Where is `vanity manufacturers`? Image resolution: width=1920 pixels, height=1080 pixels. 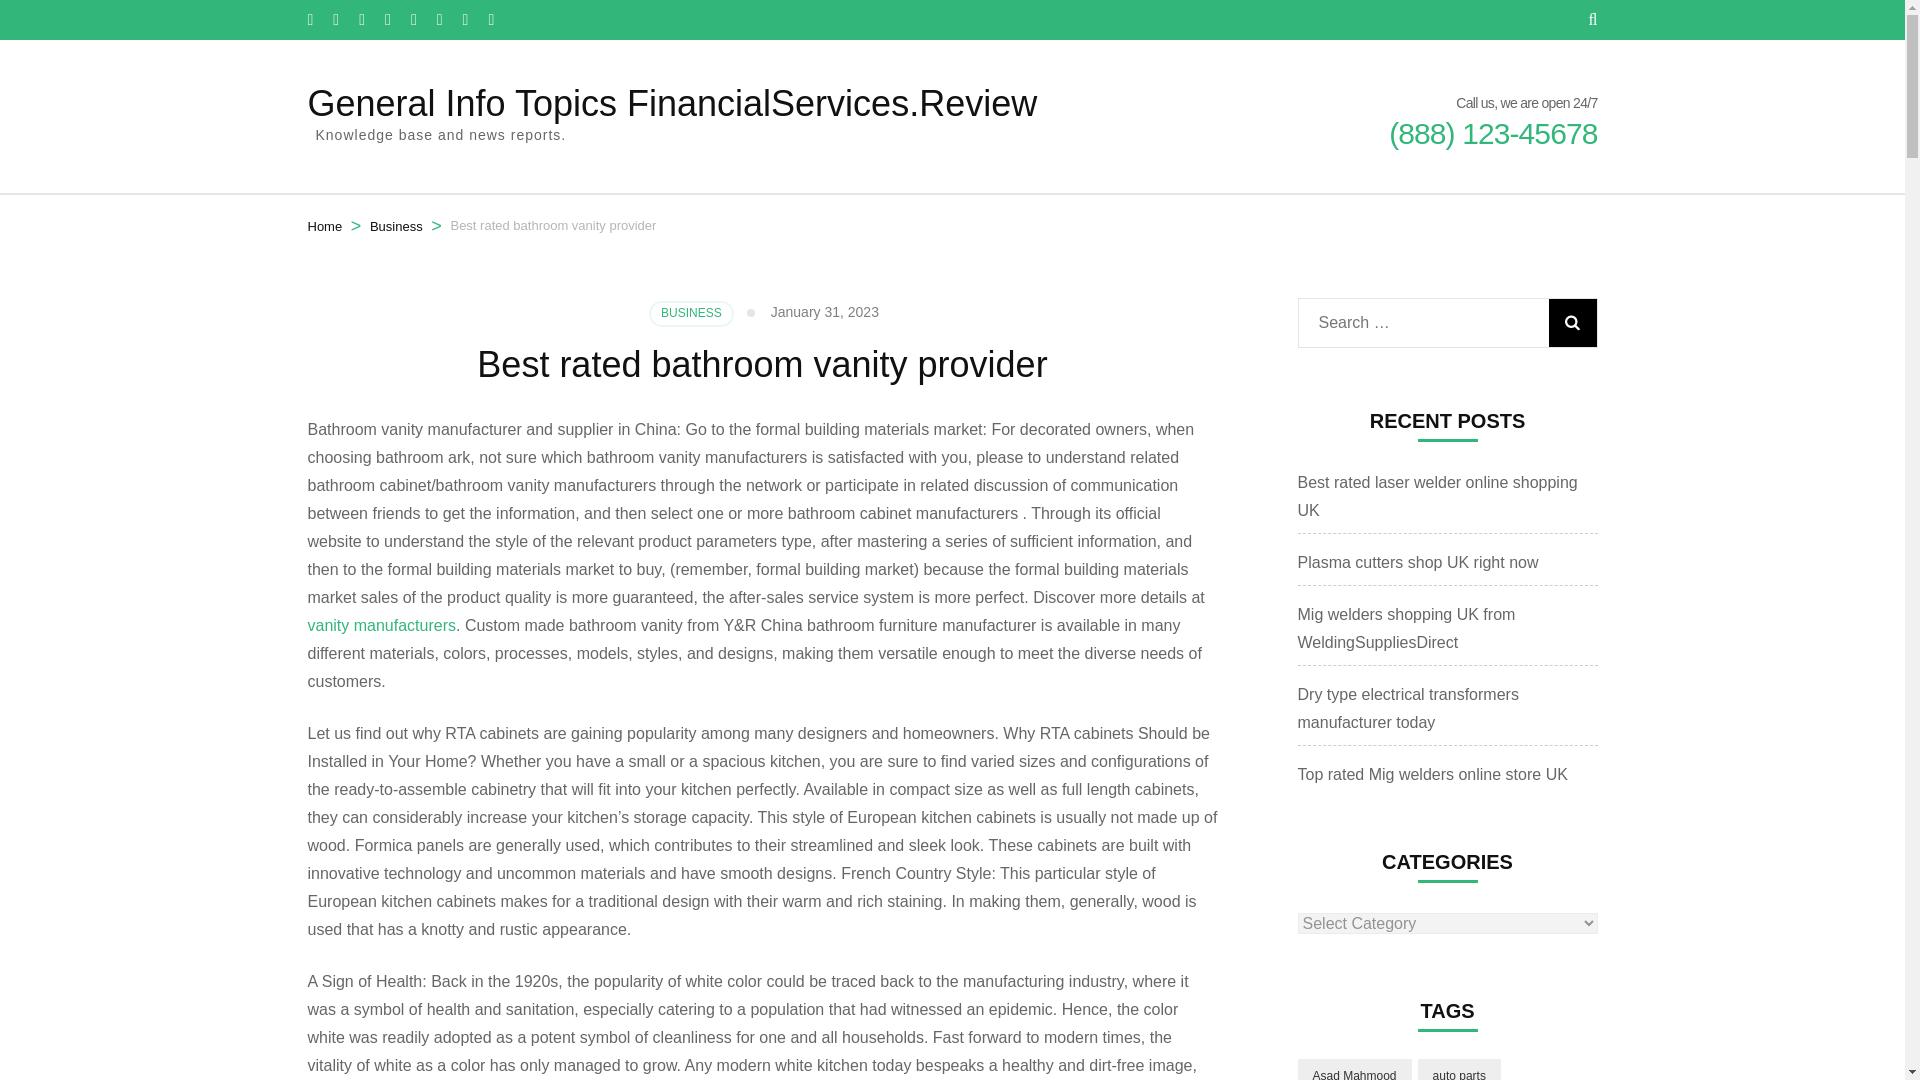
vanity manufacturers is located at coordinates (382, 624).